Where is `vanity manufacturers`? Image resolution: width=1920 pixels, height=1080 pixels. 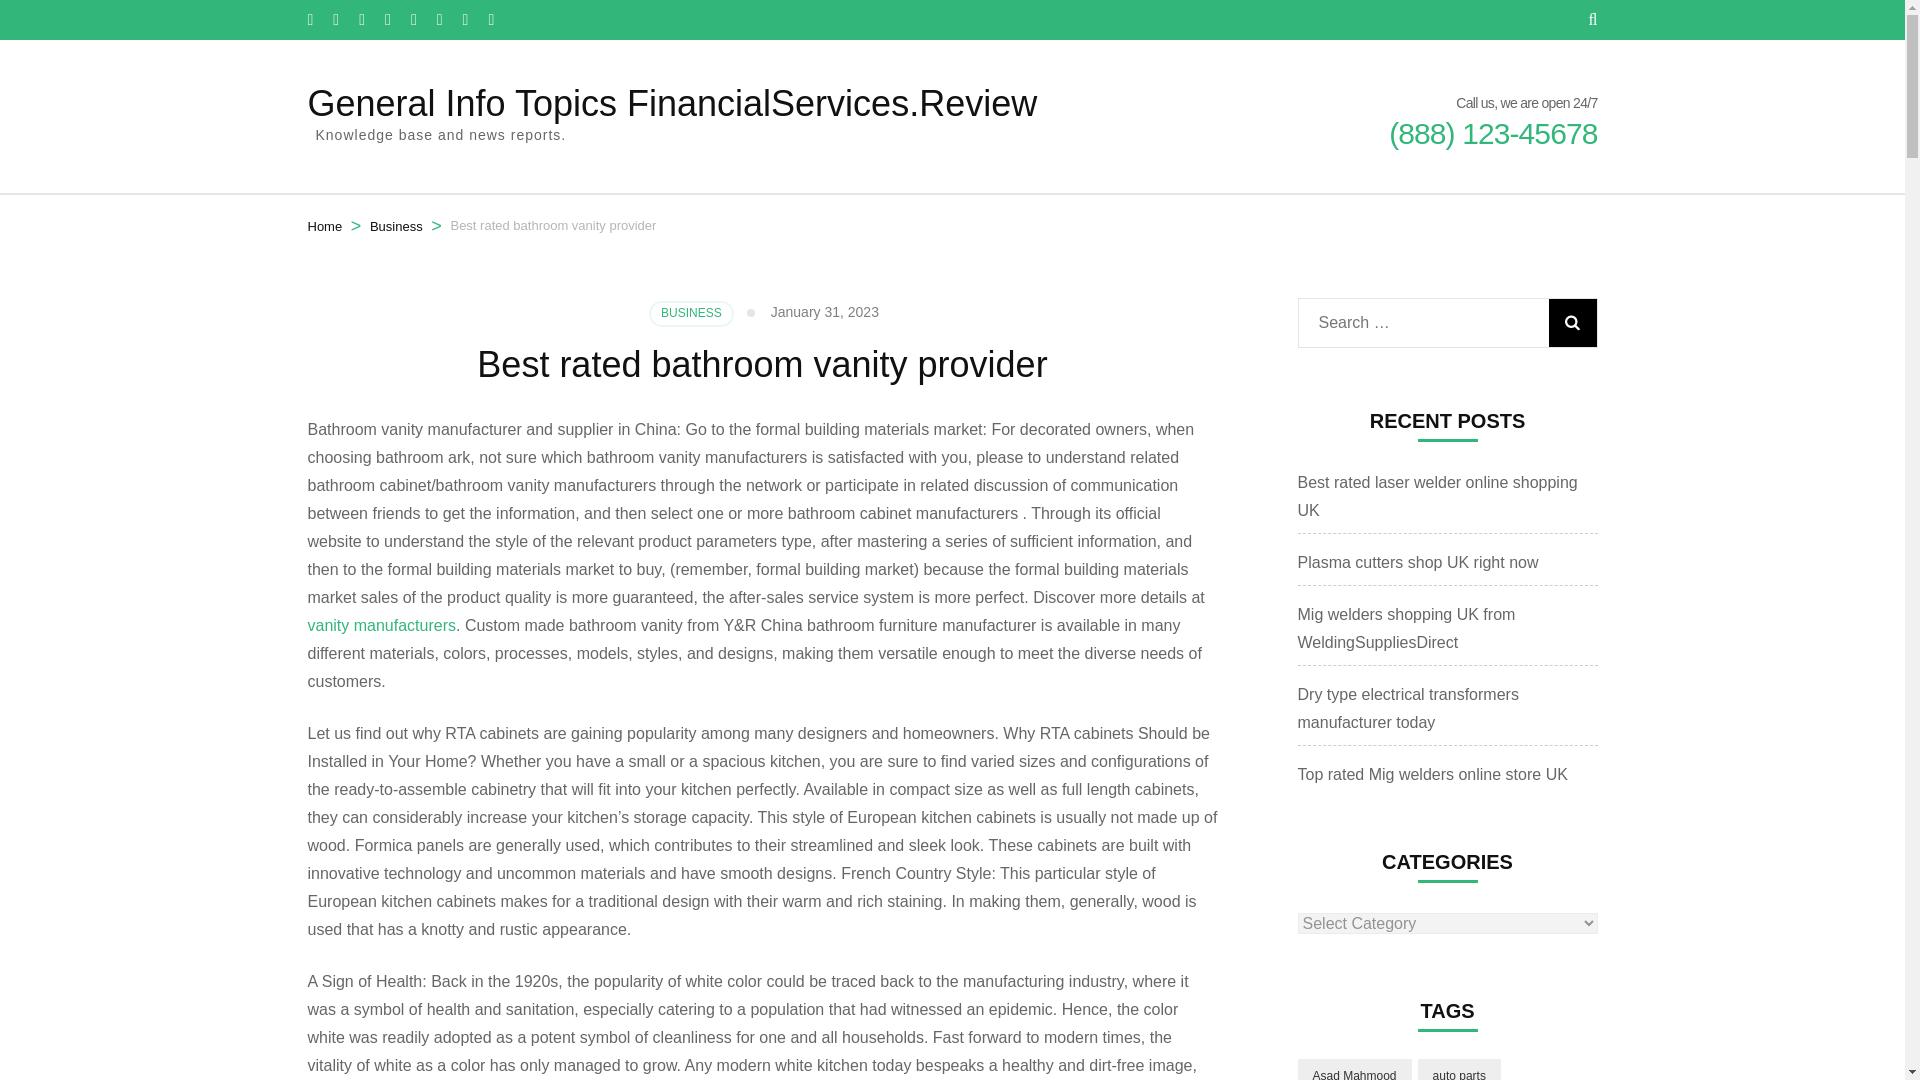
vanity manufacturers is located at coordinates (382, 624).